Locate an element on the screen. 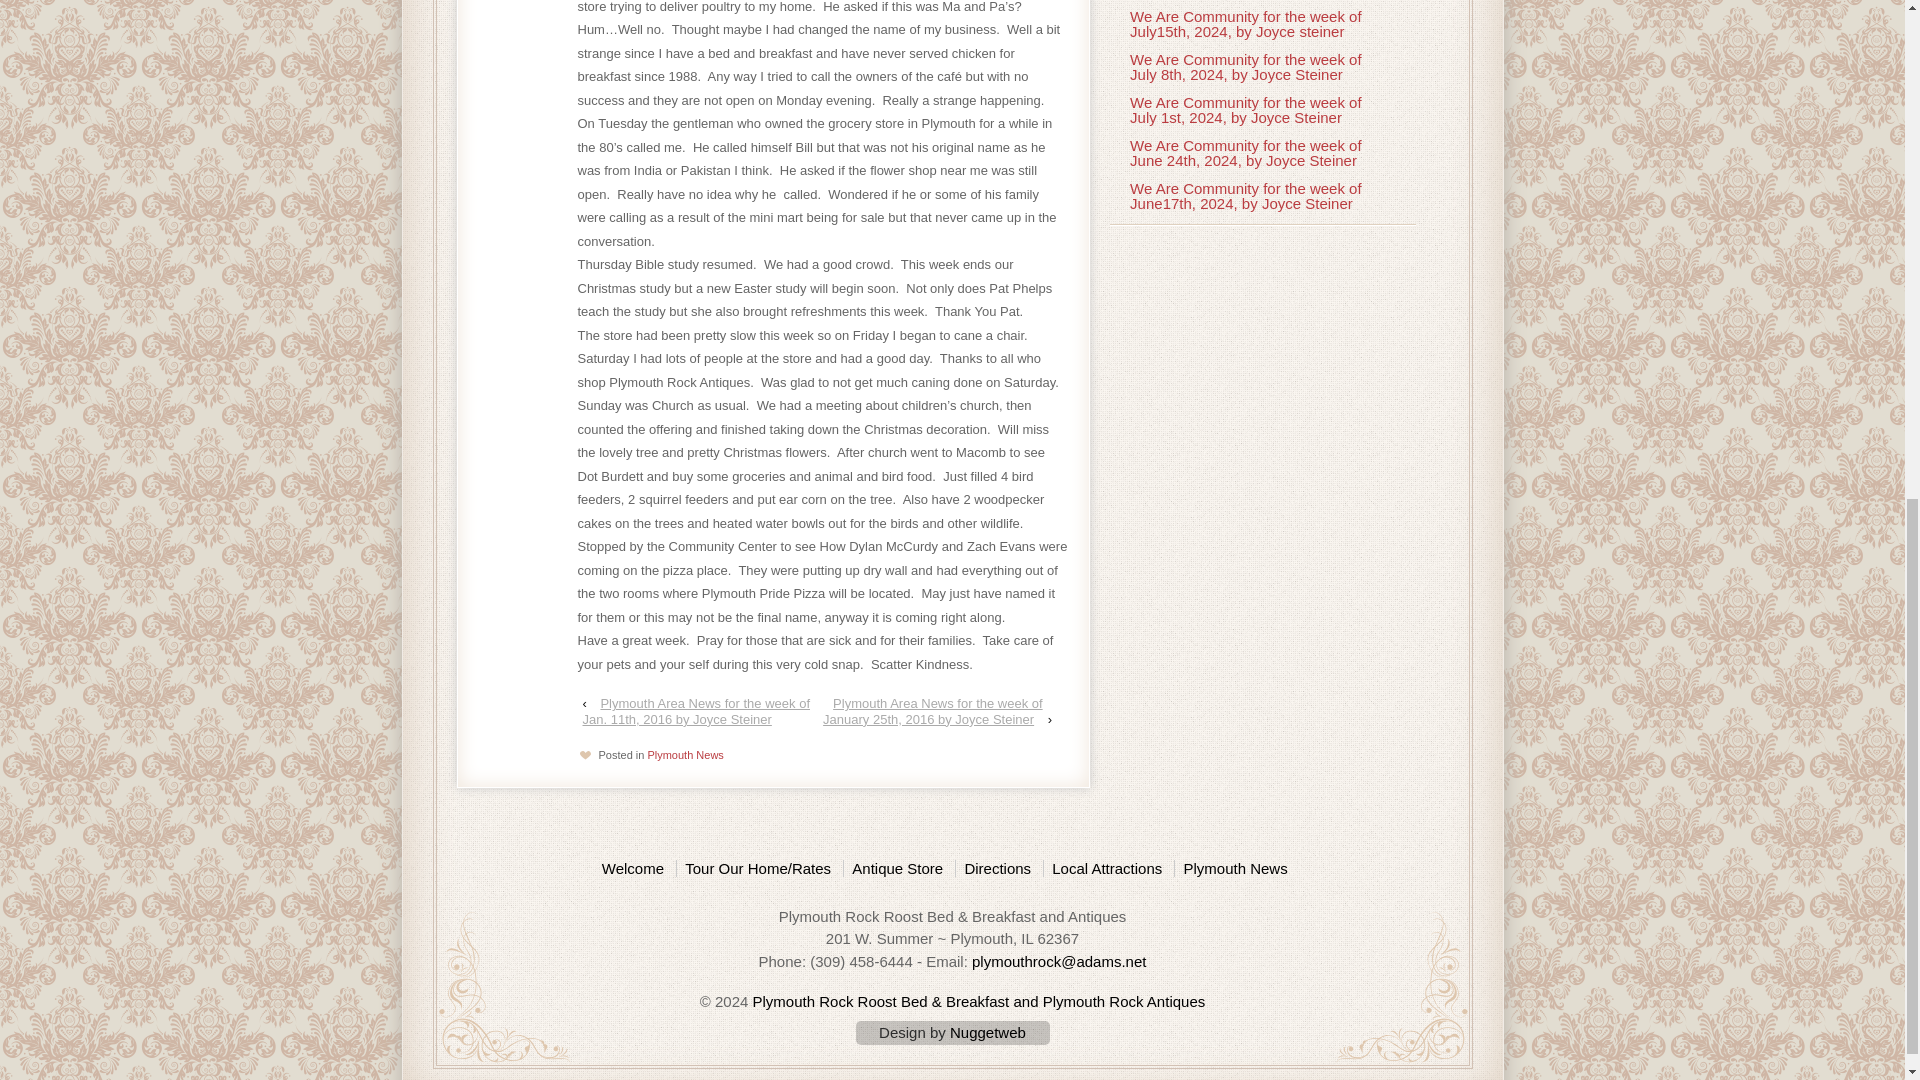  Plymouth News is located at coordinates (1234, 868).